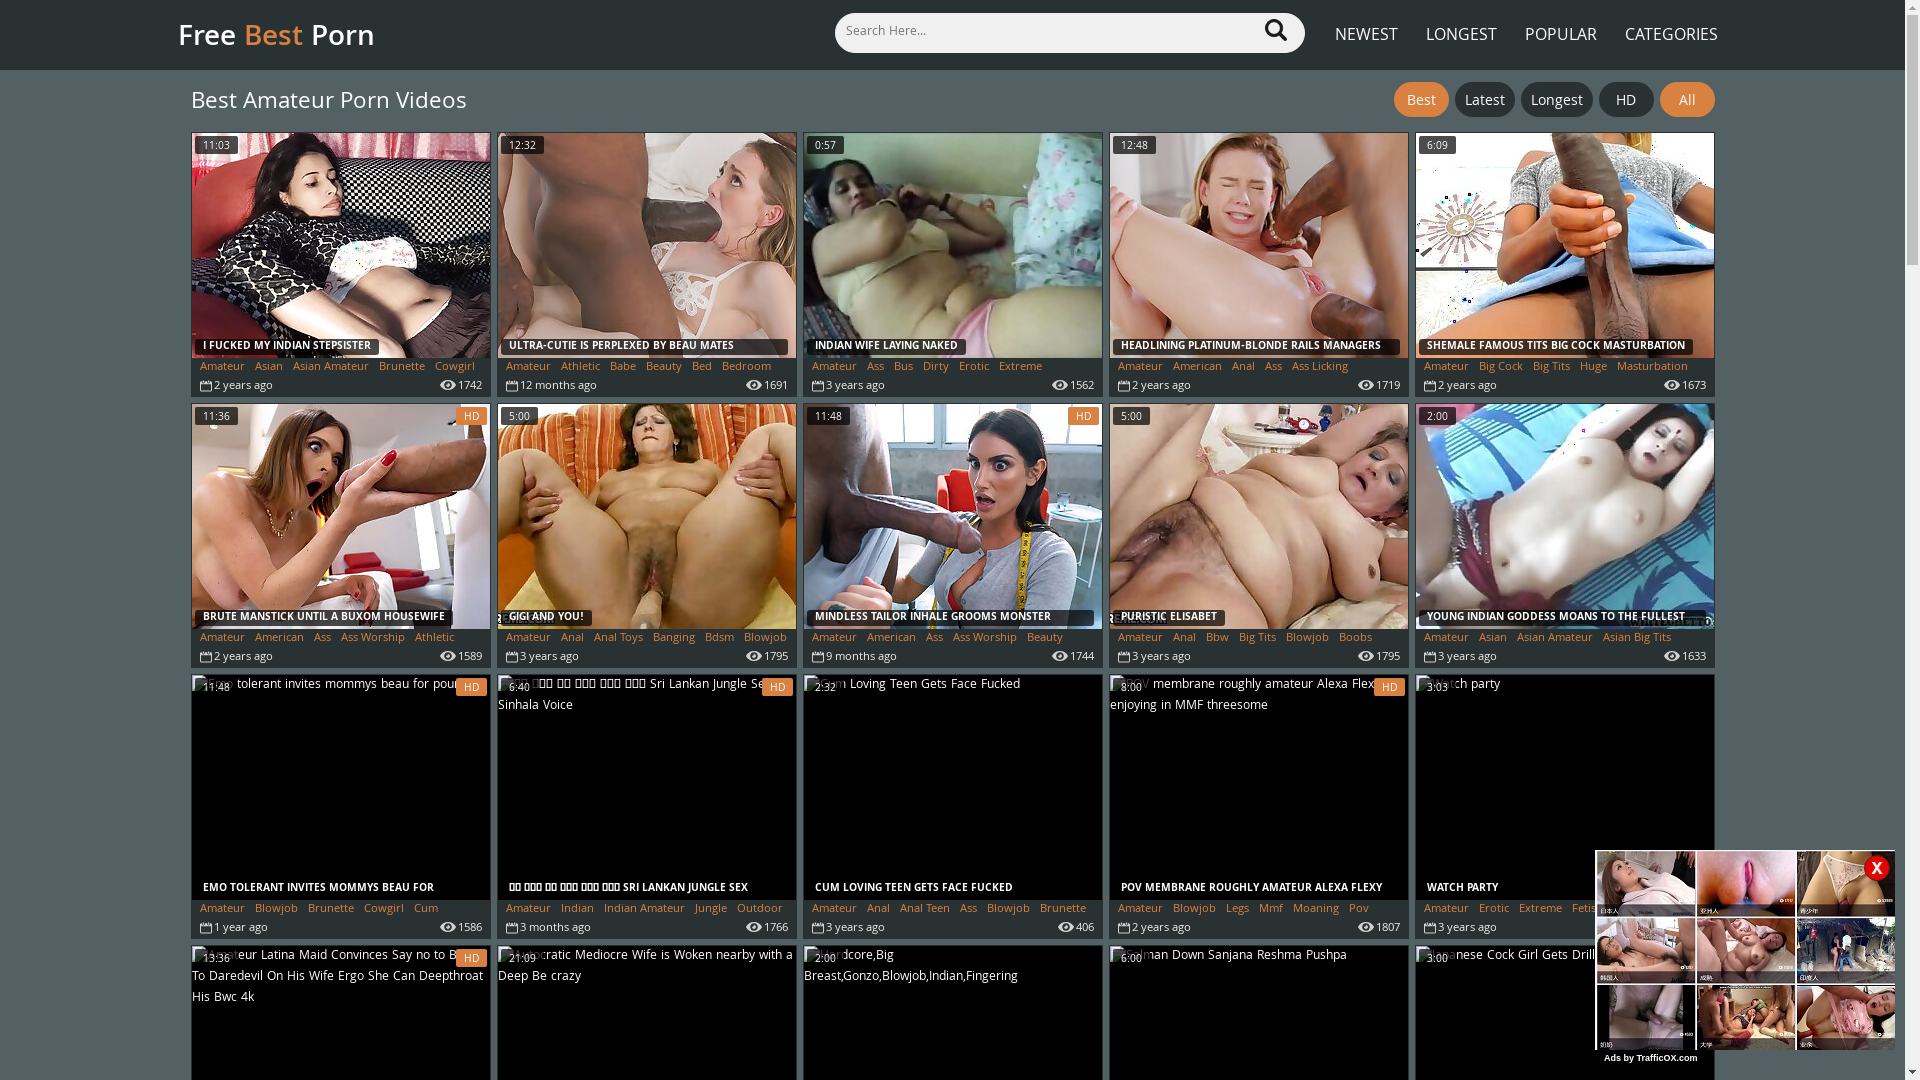  Describe the element at coordinates (746, 368) in the screenshot. I see `Bedroom` at that location.